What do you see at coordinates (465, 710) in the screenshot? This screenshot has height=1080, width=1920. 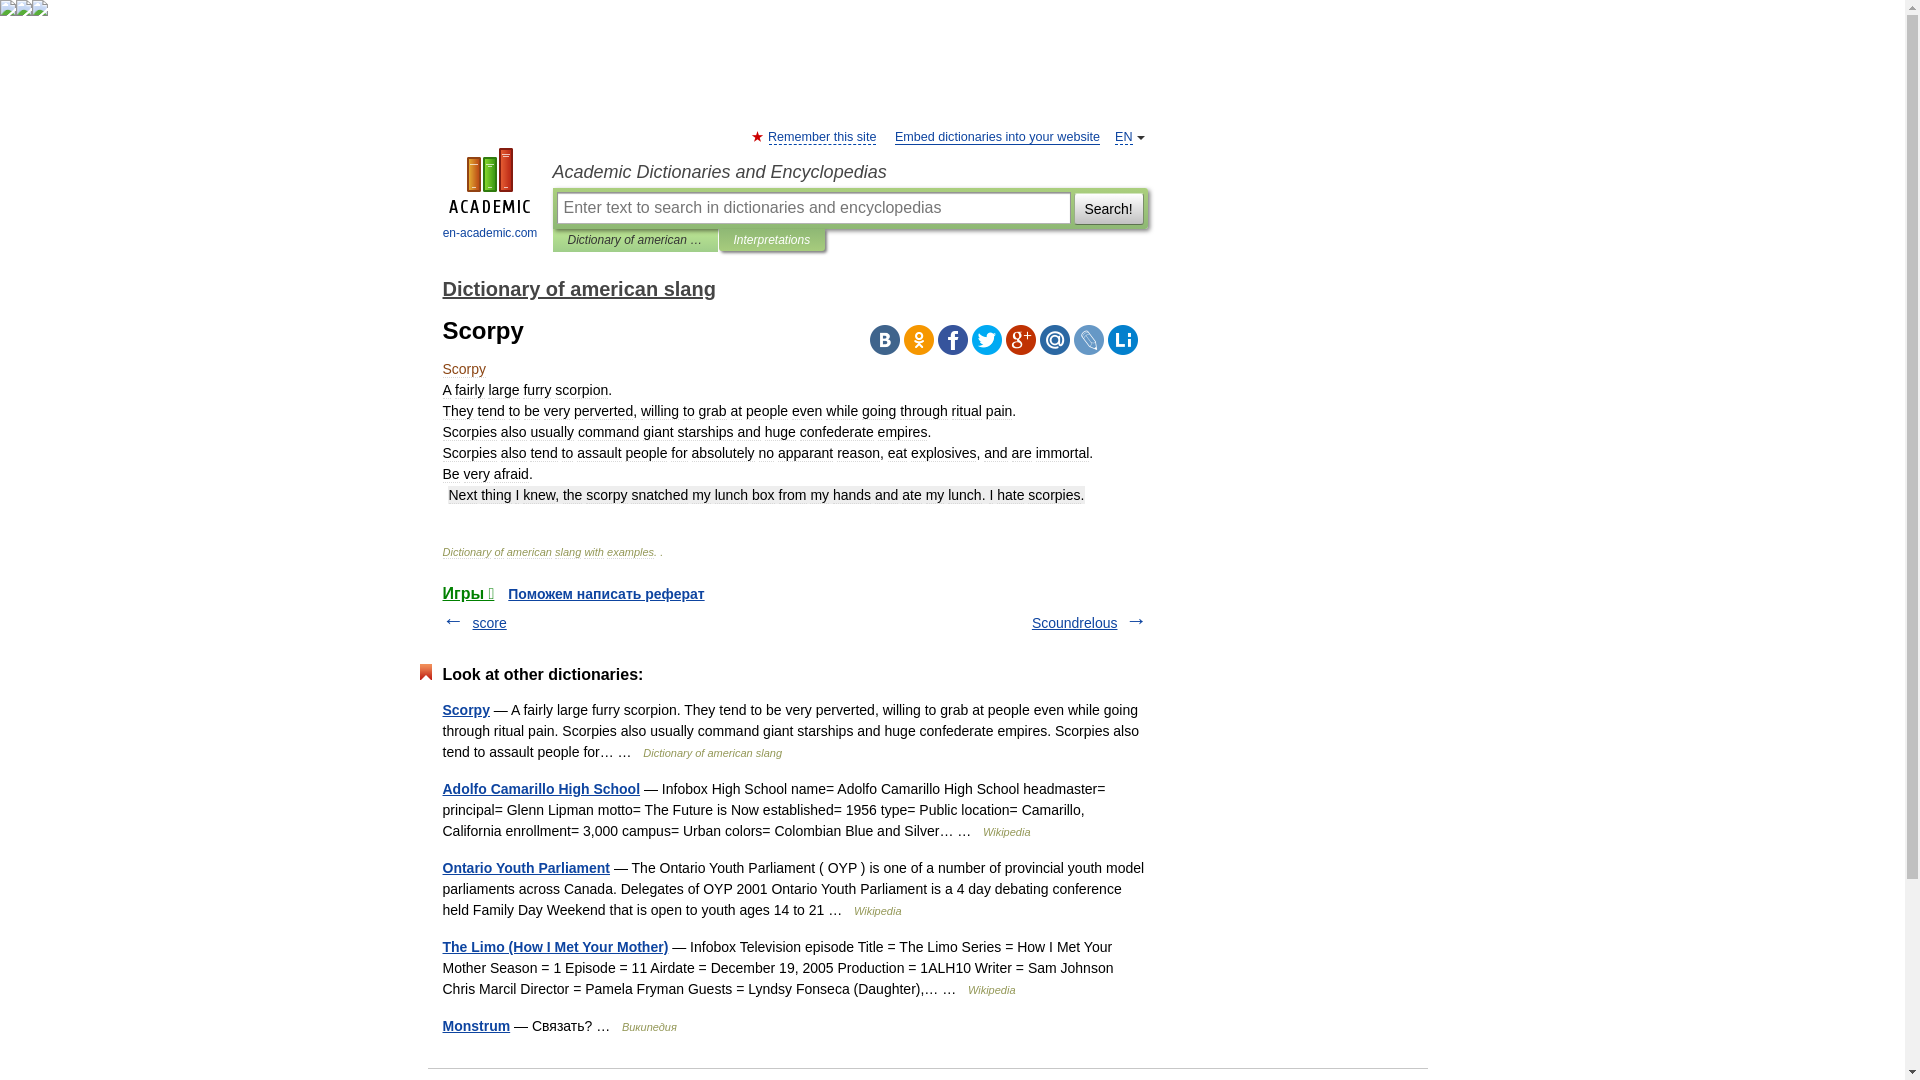 I see `Scorpy` at bounding box center [465, 710].